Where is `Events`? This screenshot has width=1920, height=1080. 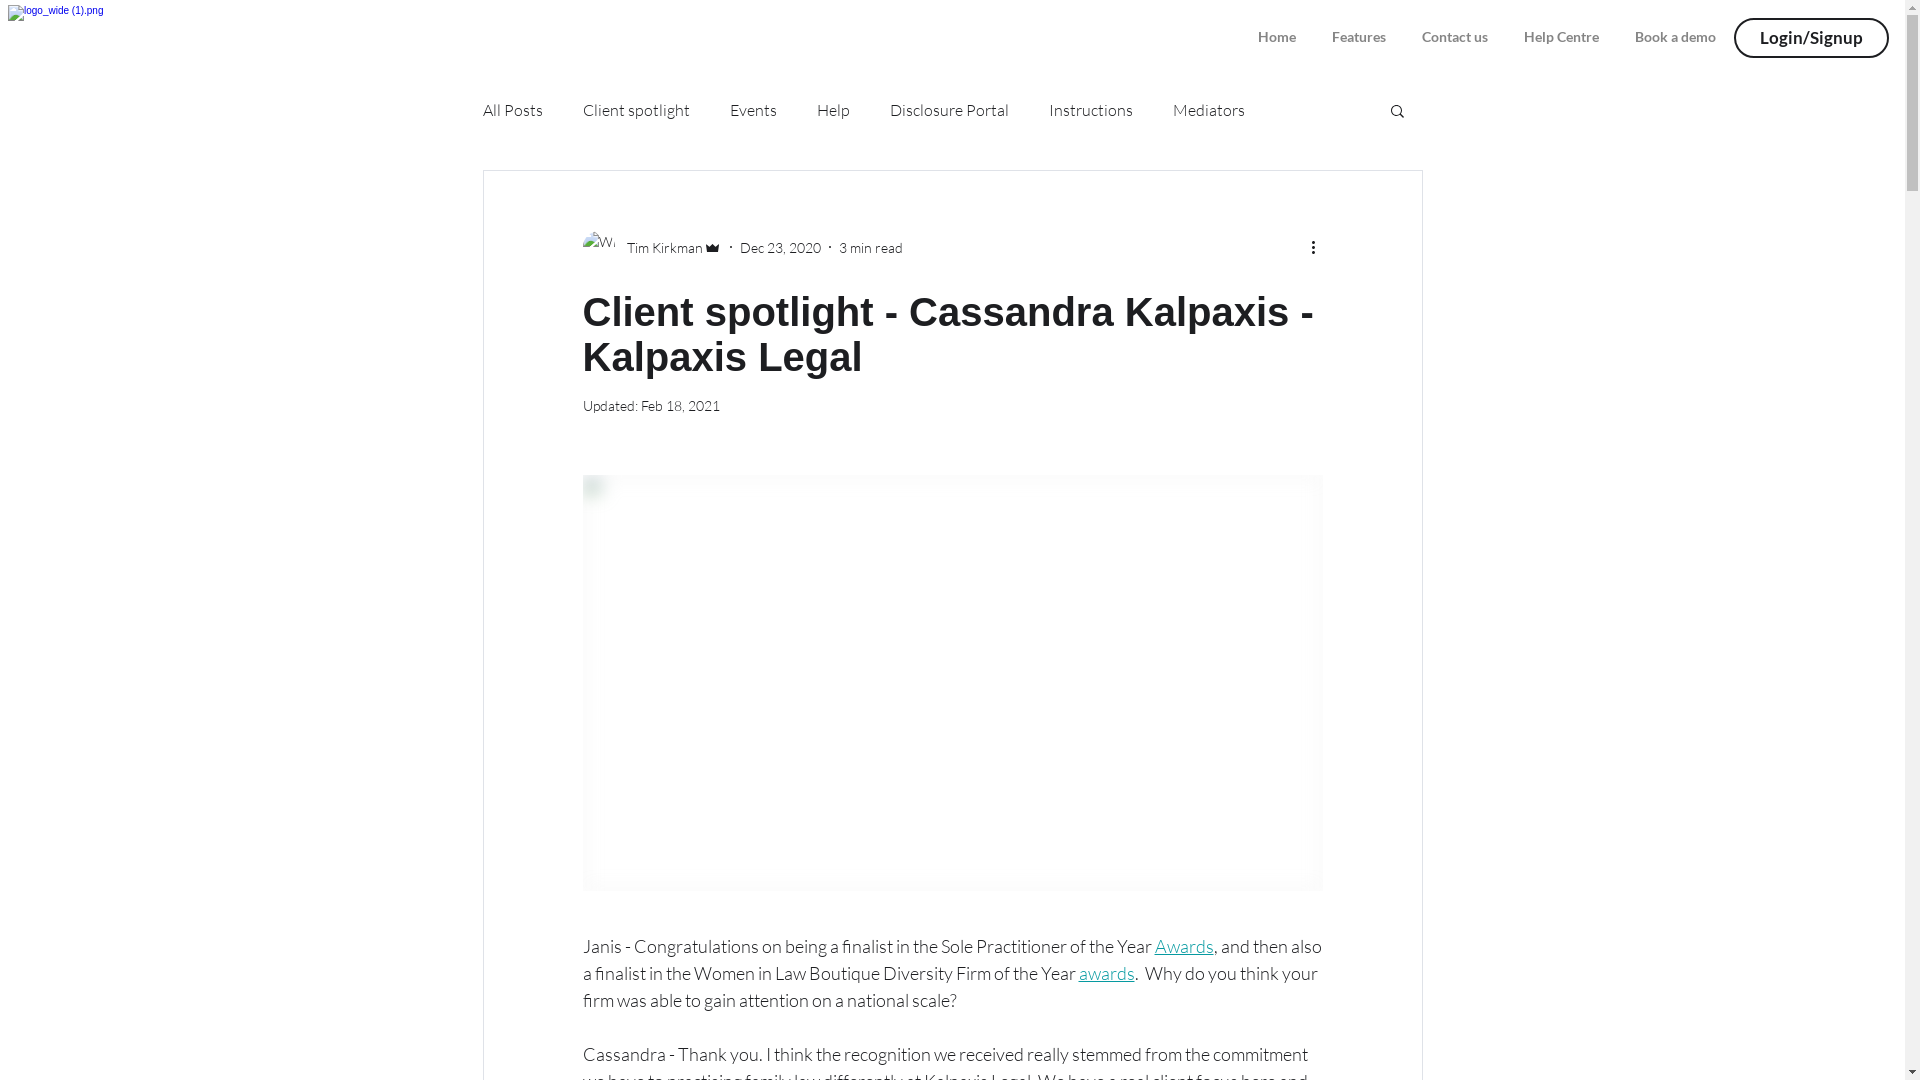 Events is located at coordinates (754, 110).